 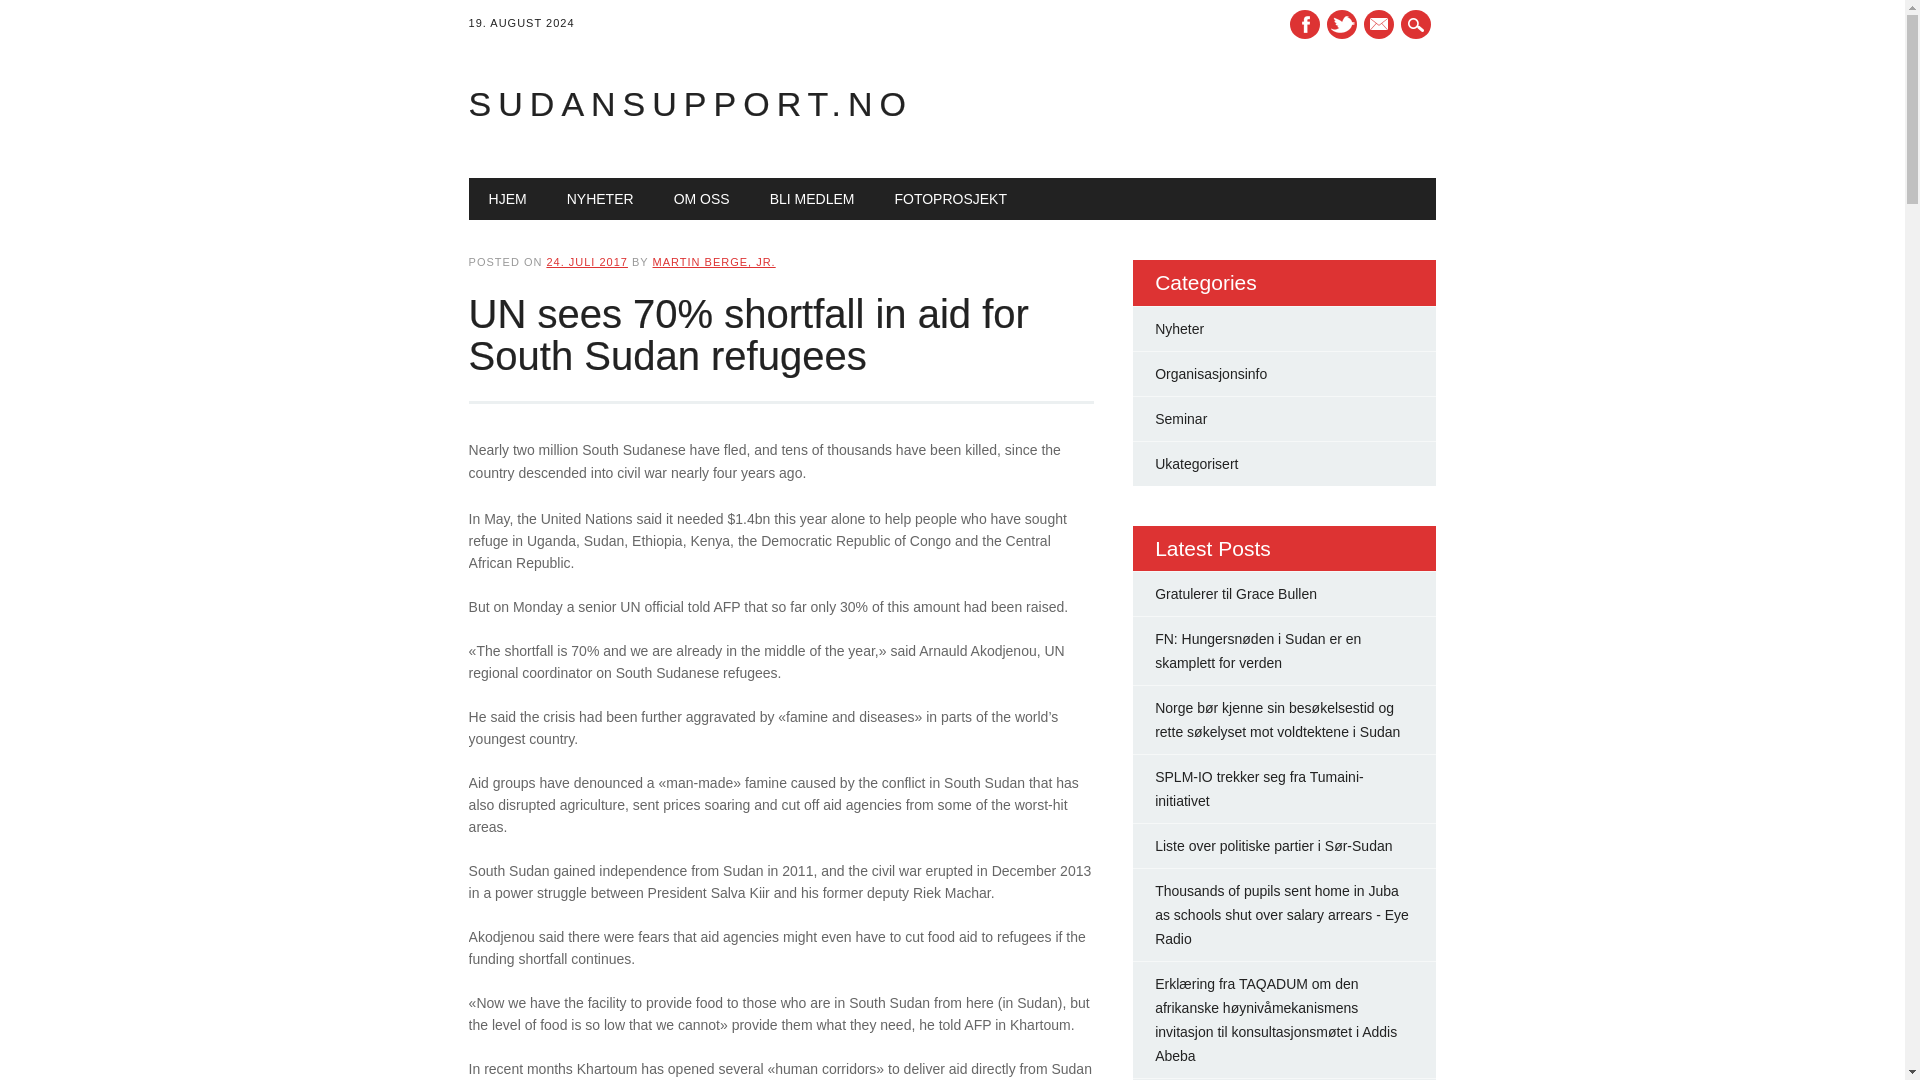 I want to click on HJEM, so click(x=508, y=199).